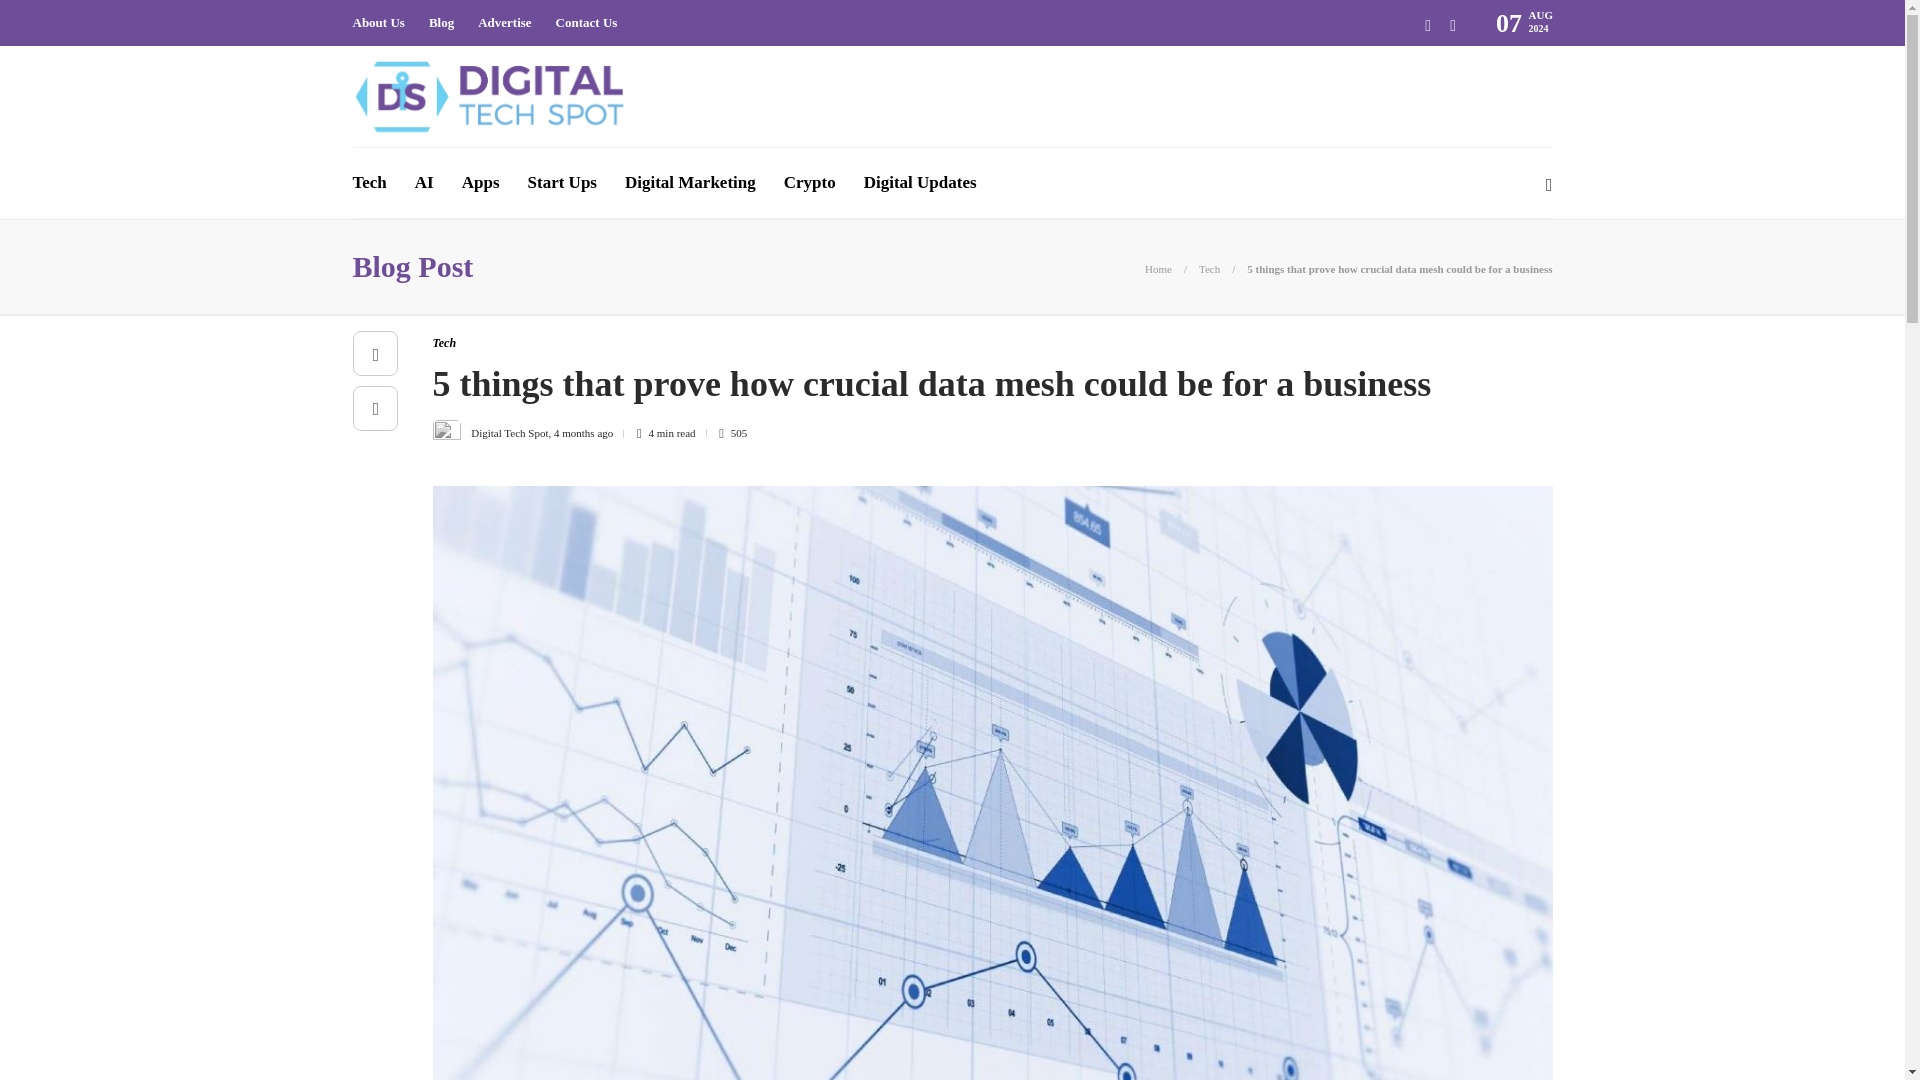  I want to click on Digital Marketing, so click(690, 182).